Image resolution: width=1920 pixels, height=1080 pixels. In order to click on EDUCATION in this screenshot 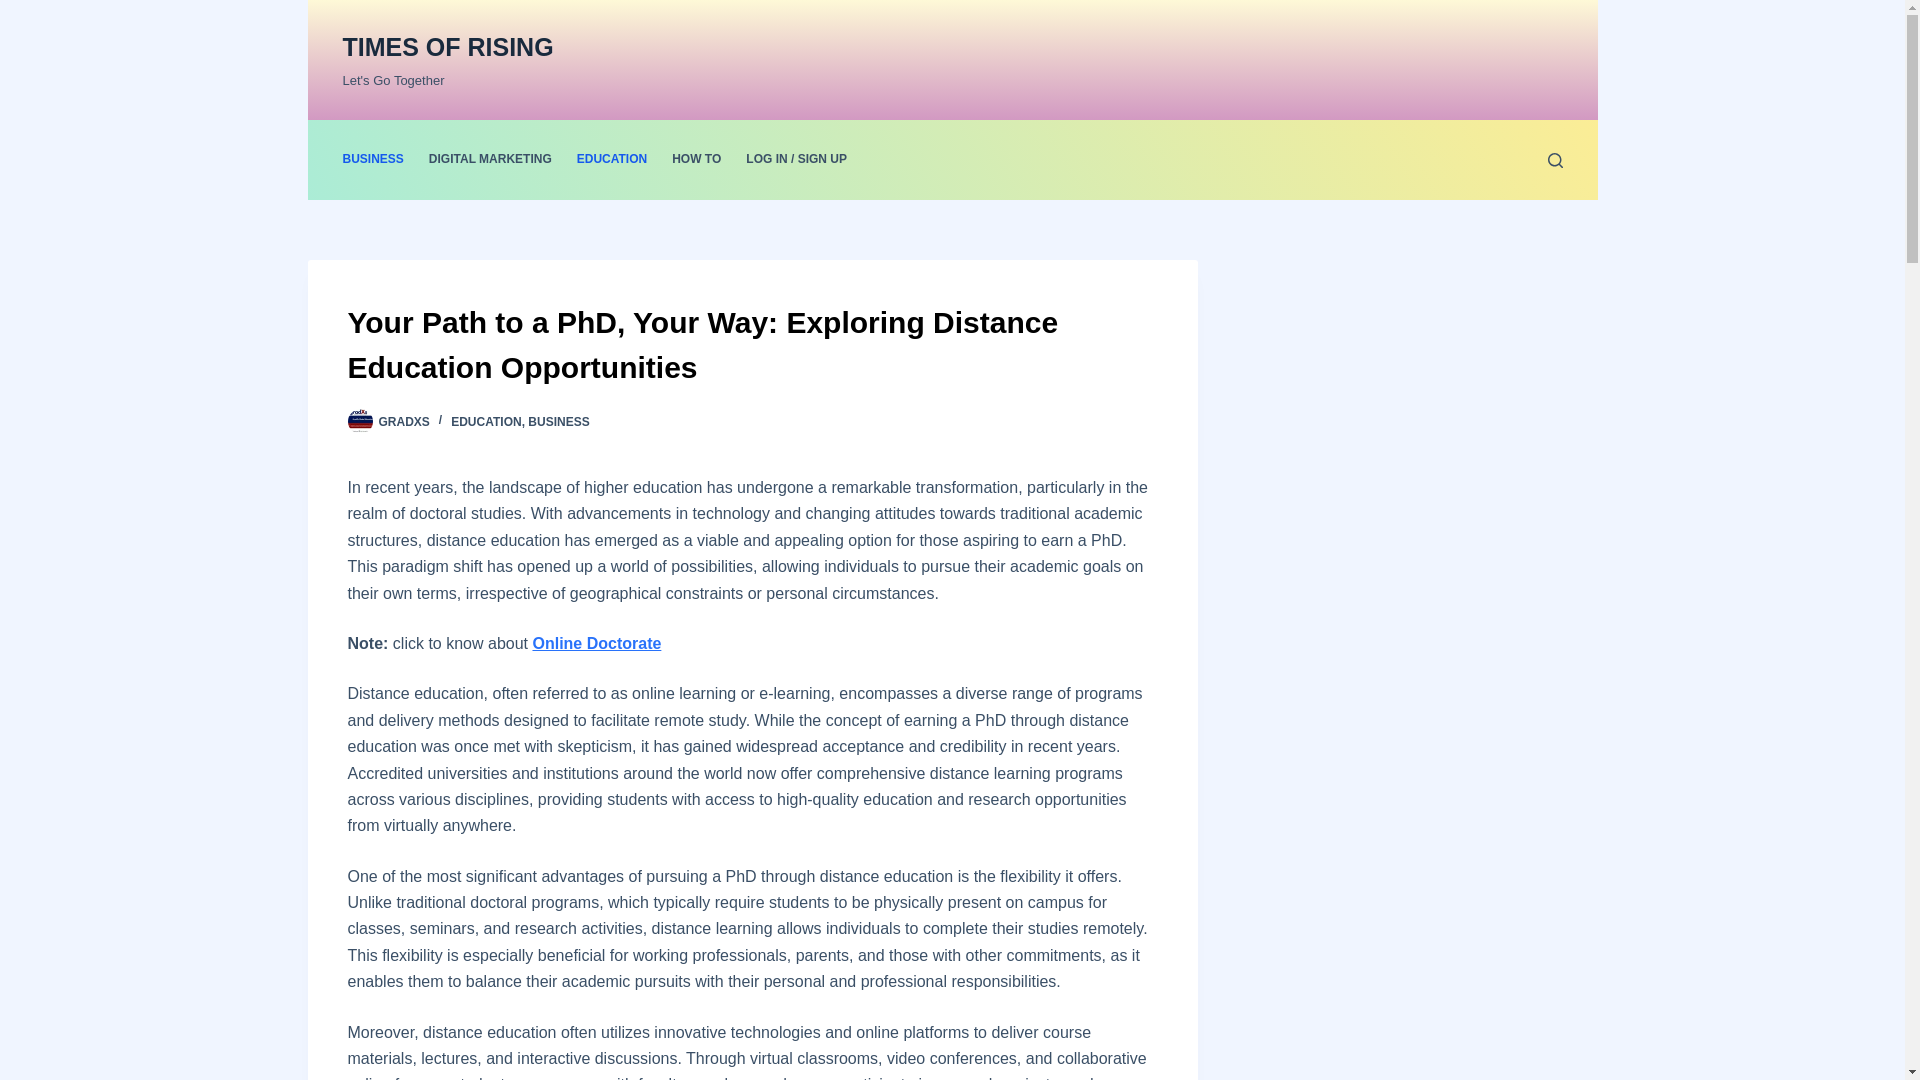, I will do `click(486, 421)`.